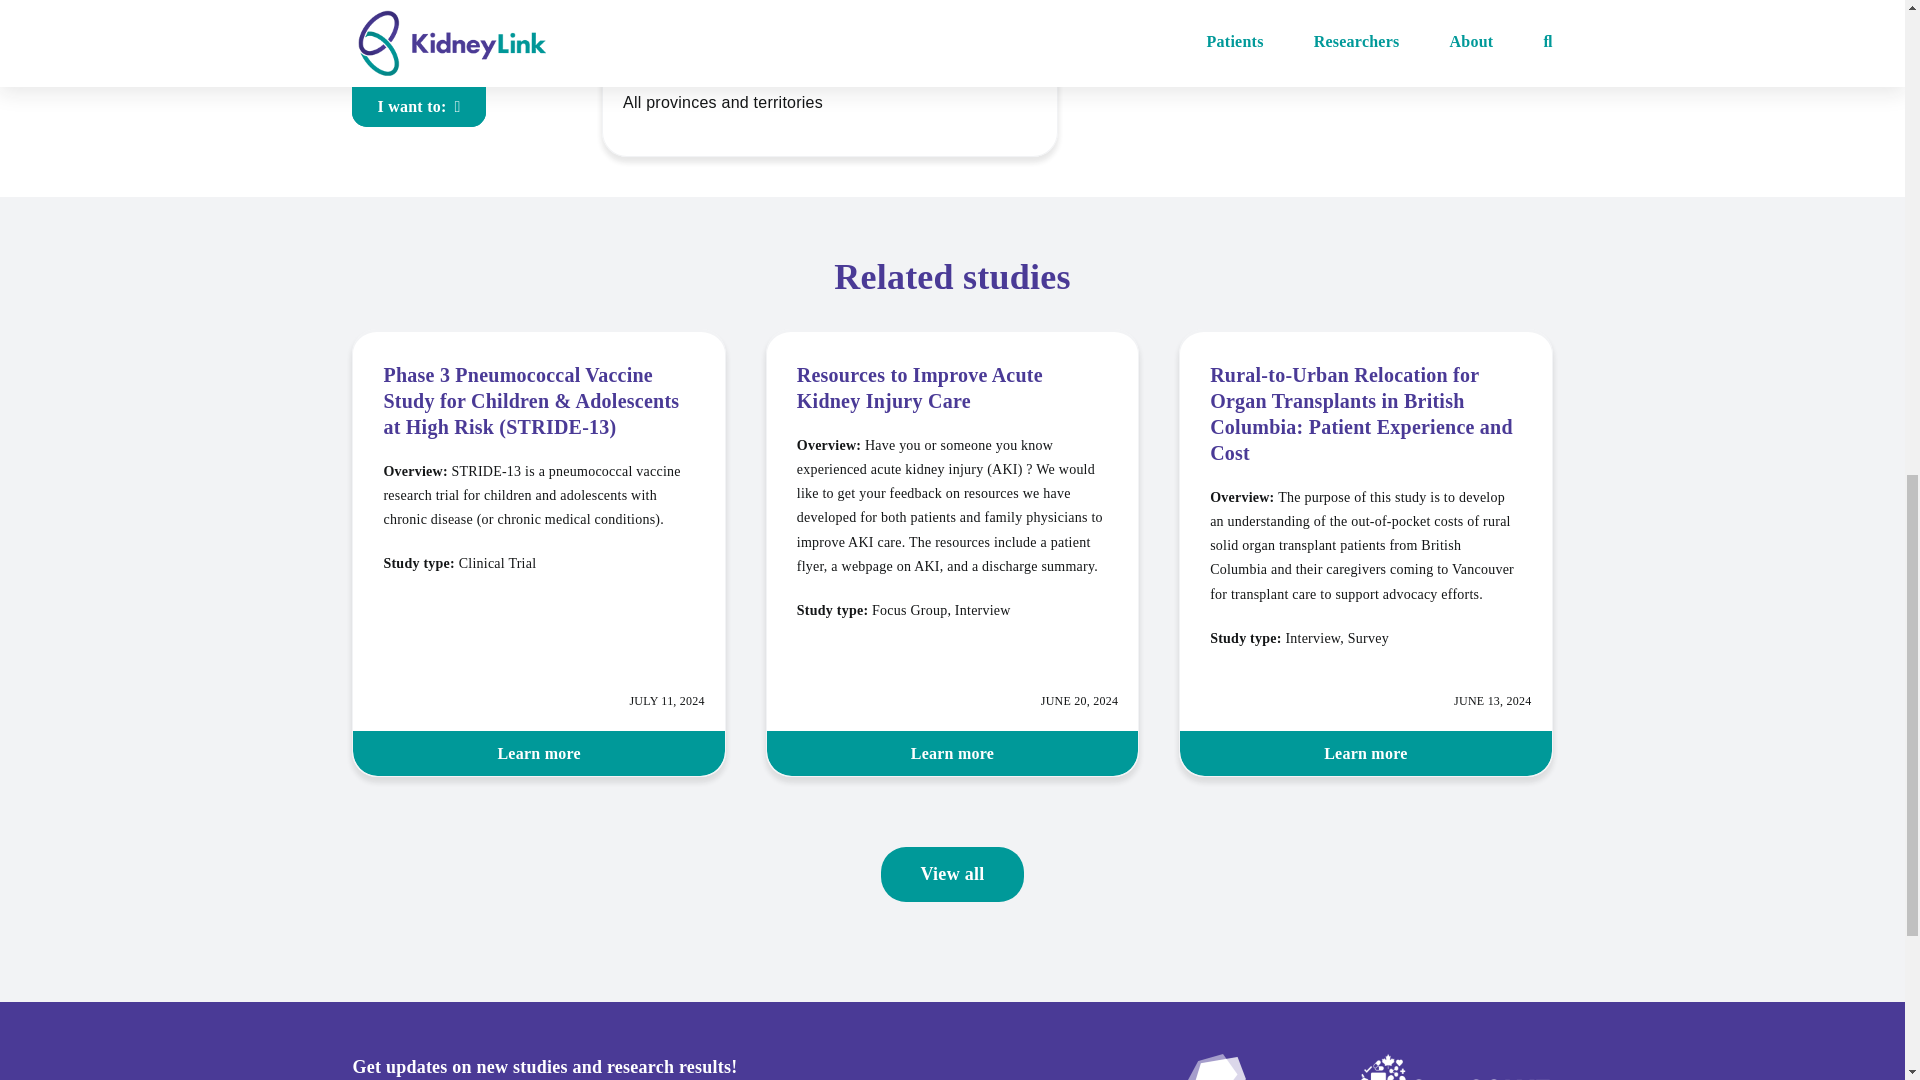  What do you see at coordinates (952, 754) in the screenshot?
I see `Learn more` at bounding box center [952, 754].